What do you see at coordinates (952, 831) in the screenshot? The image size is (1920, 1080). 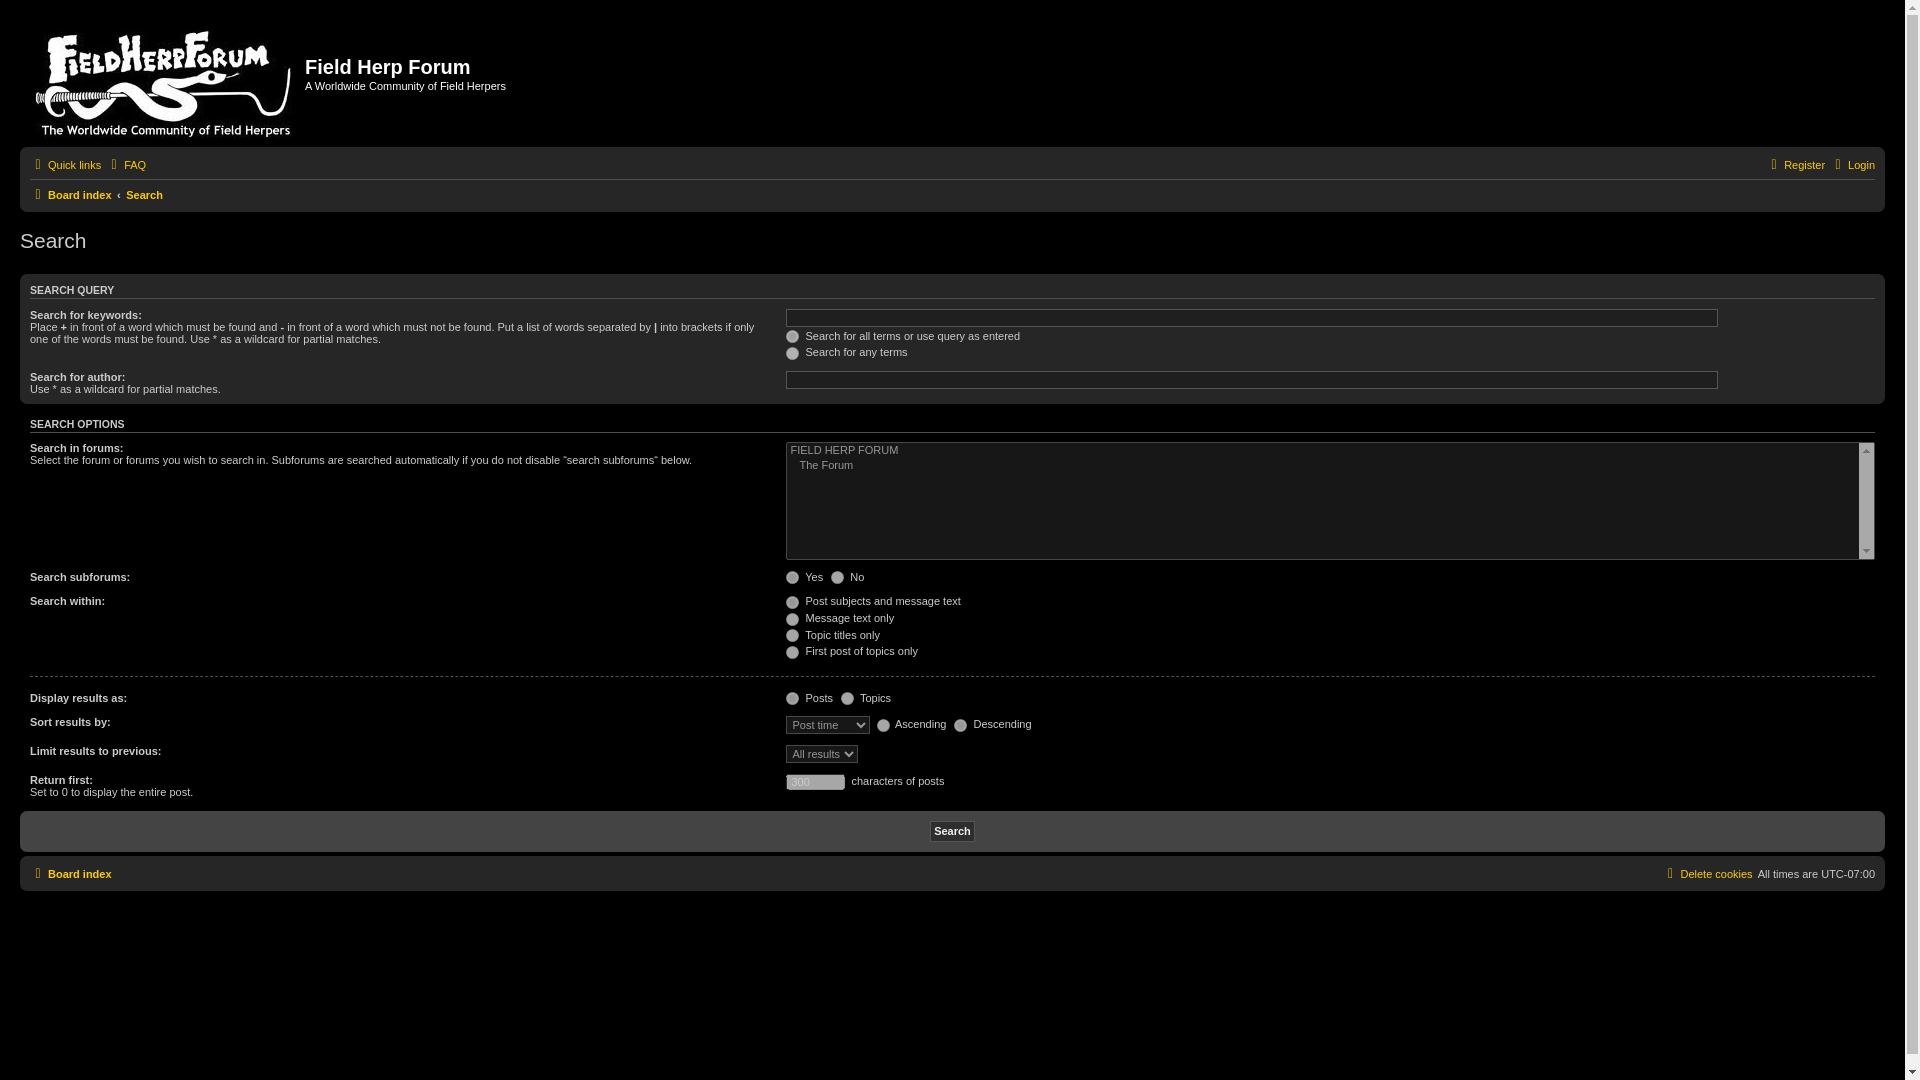 I see `Search` at bounding box center [952, 831].